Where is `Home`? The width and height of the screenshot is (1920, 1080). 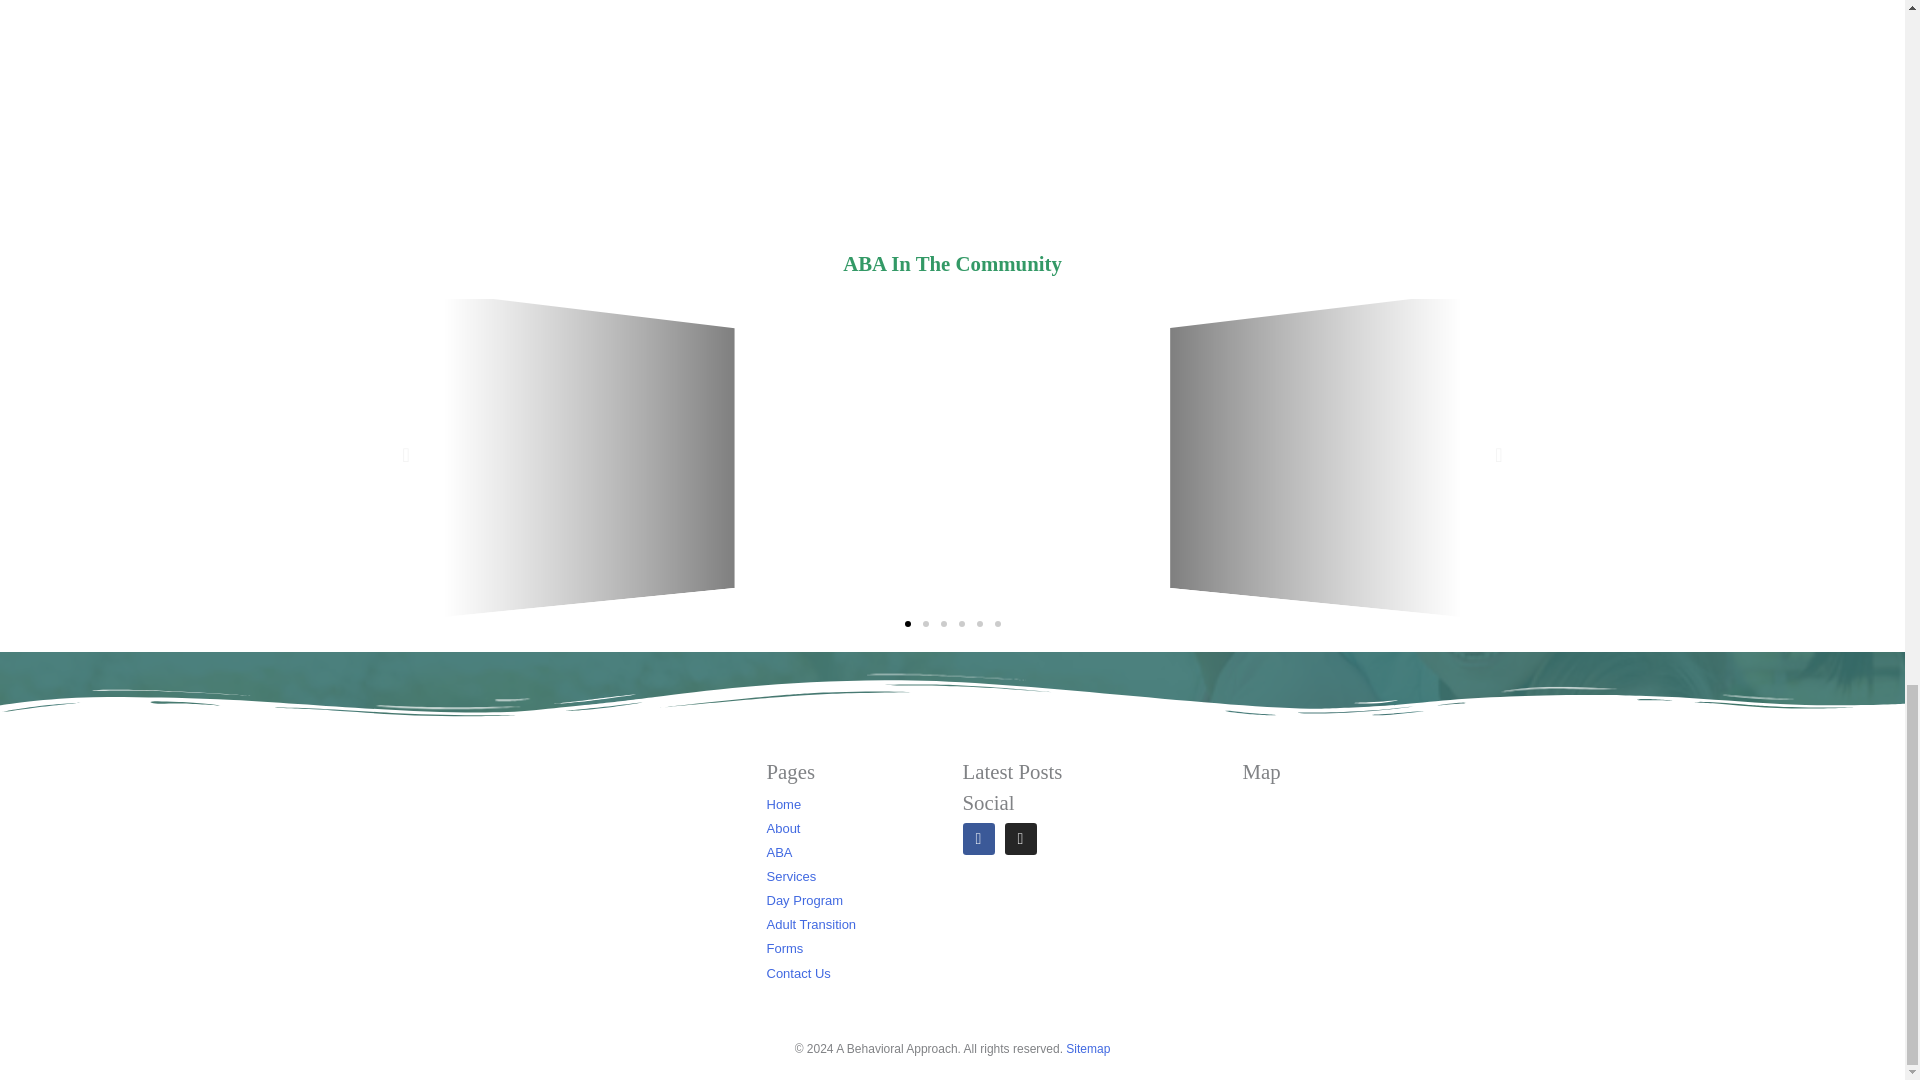 Home is located at coordinates (896, 804).